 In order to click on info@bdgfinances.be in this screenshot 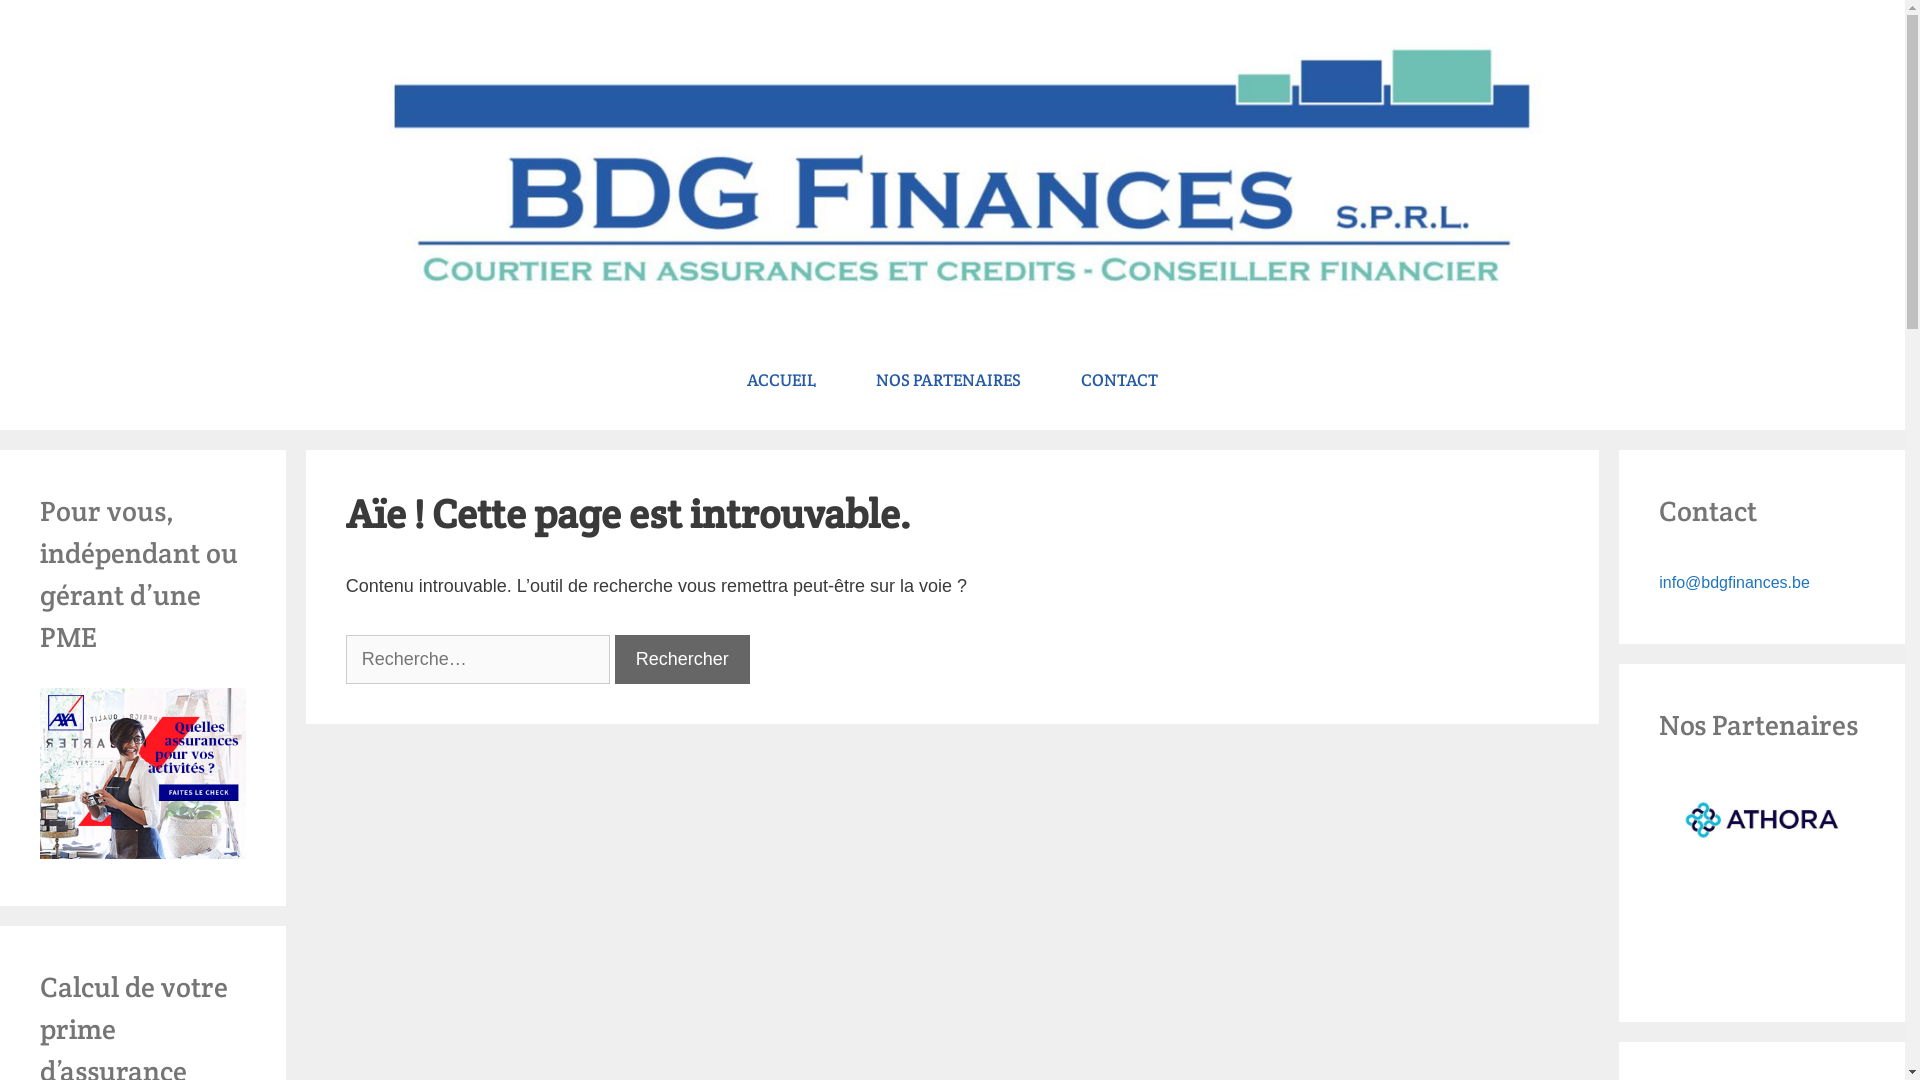, I will do `click(1734, 582)`.